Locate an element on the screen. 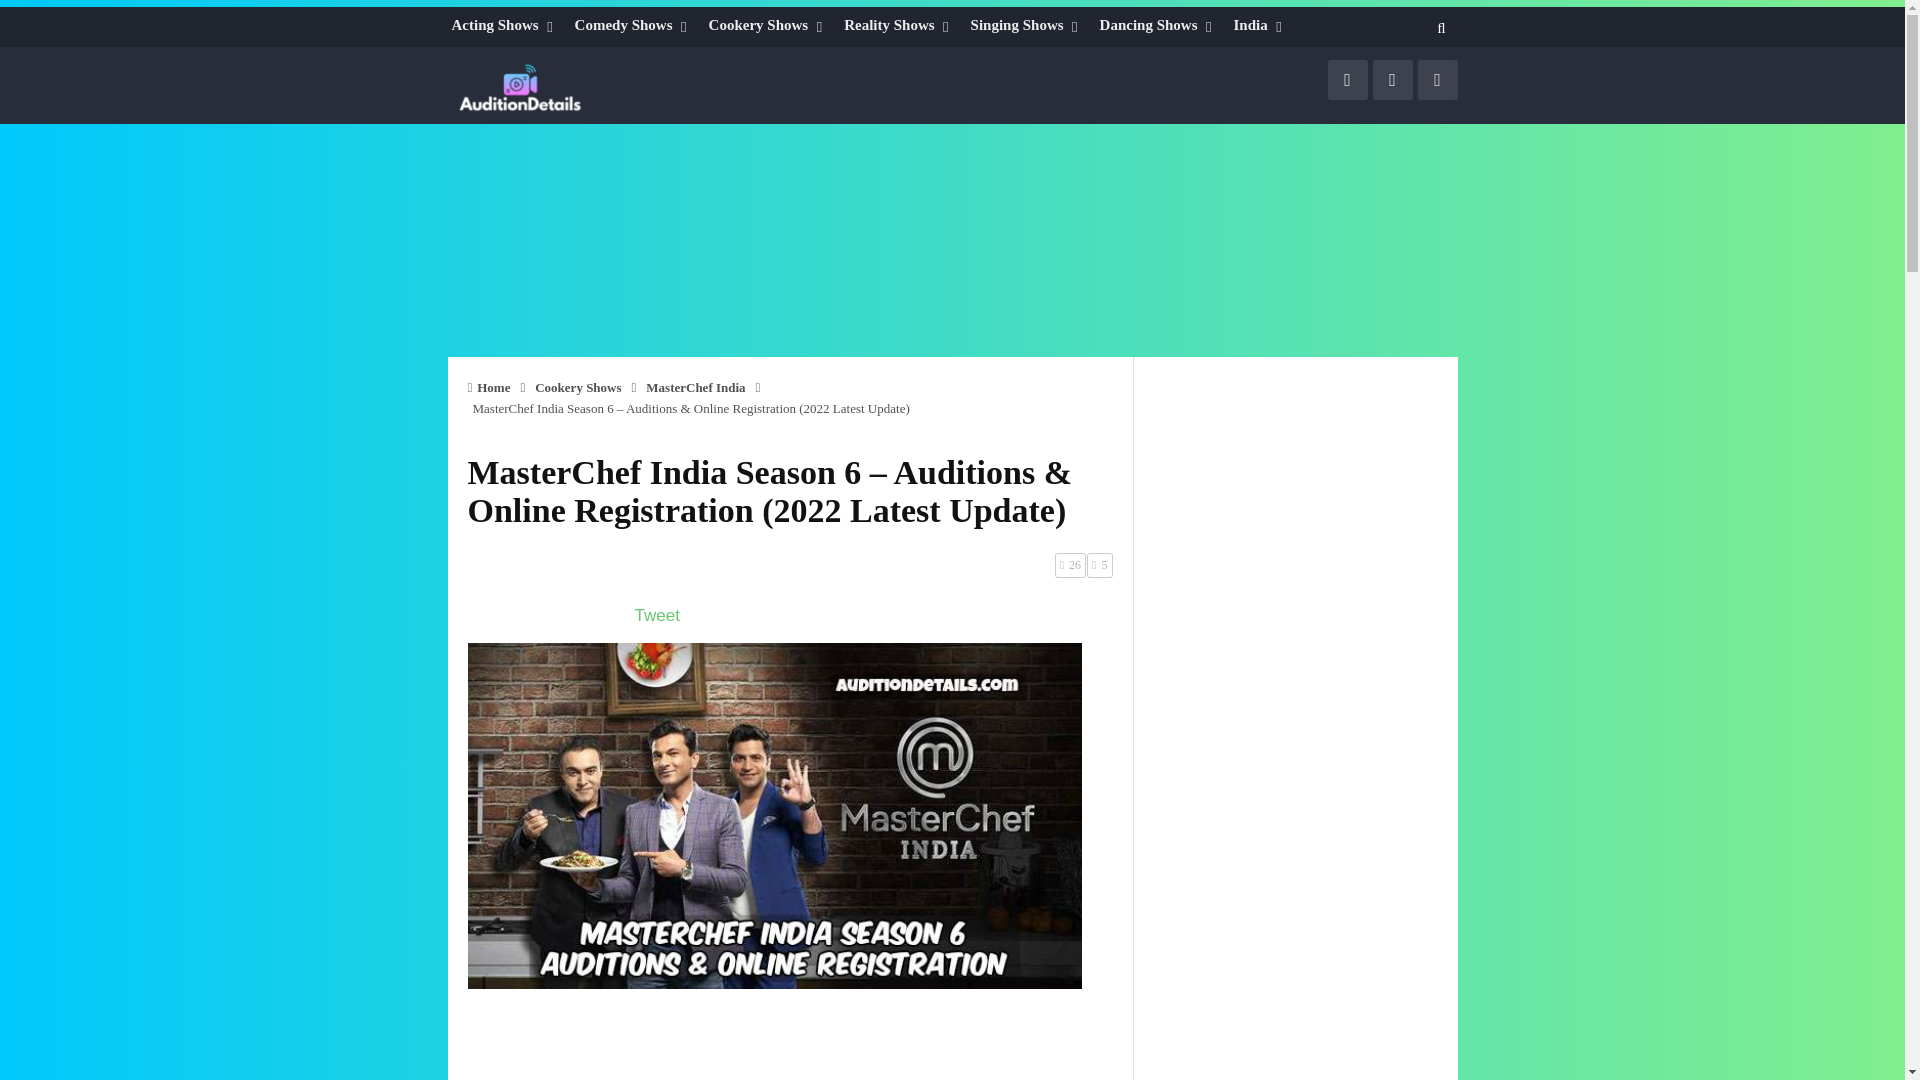 This screenshot has width=1920, height=1080. Advertisement is located at coordinates (951, 298).